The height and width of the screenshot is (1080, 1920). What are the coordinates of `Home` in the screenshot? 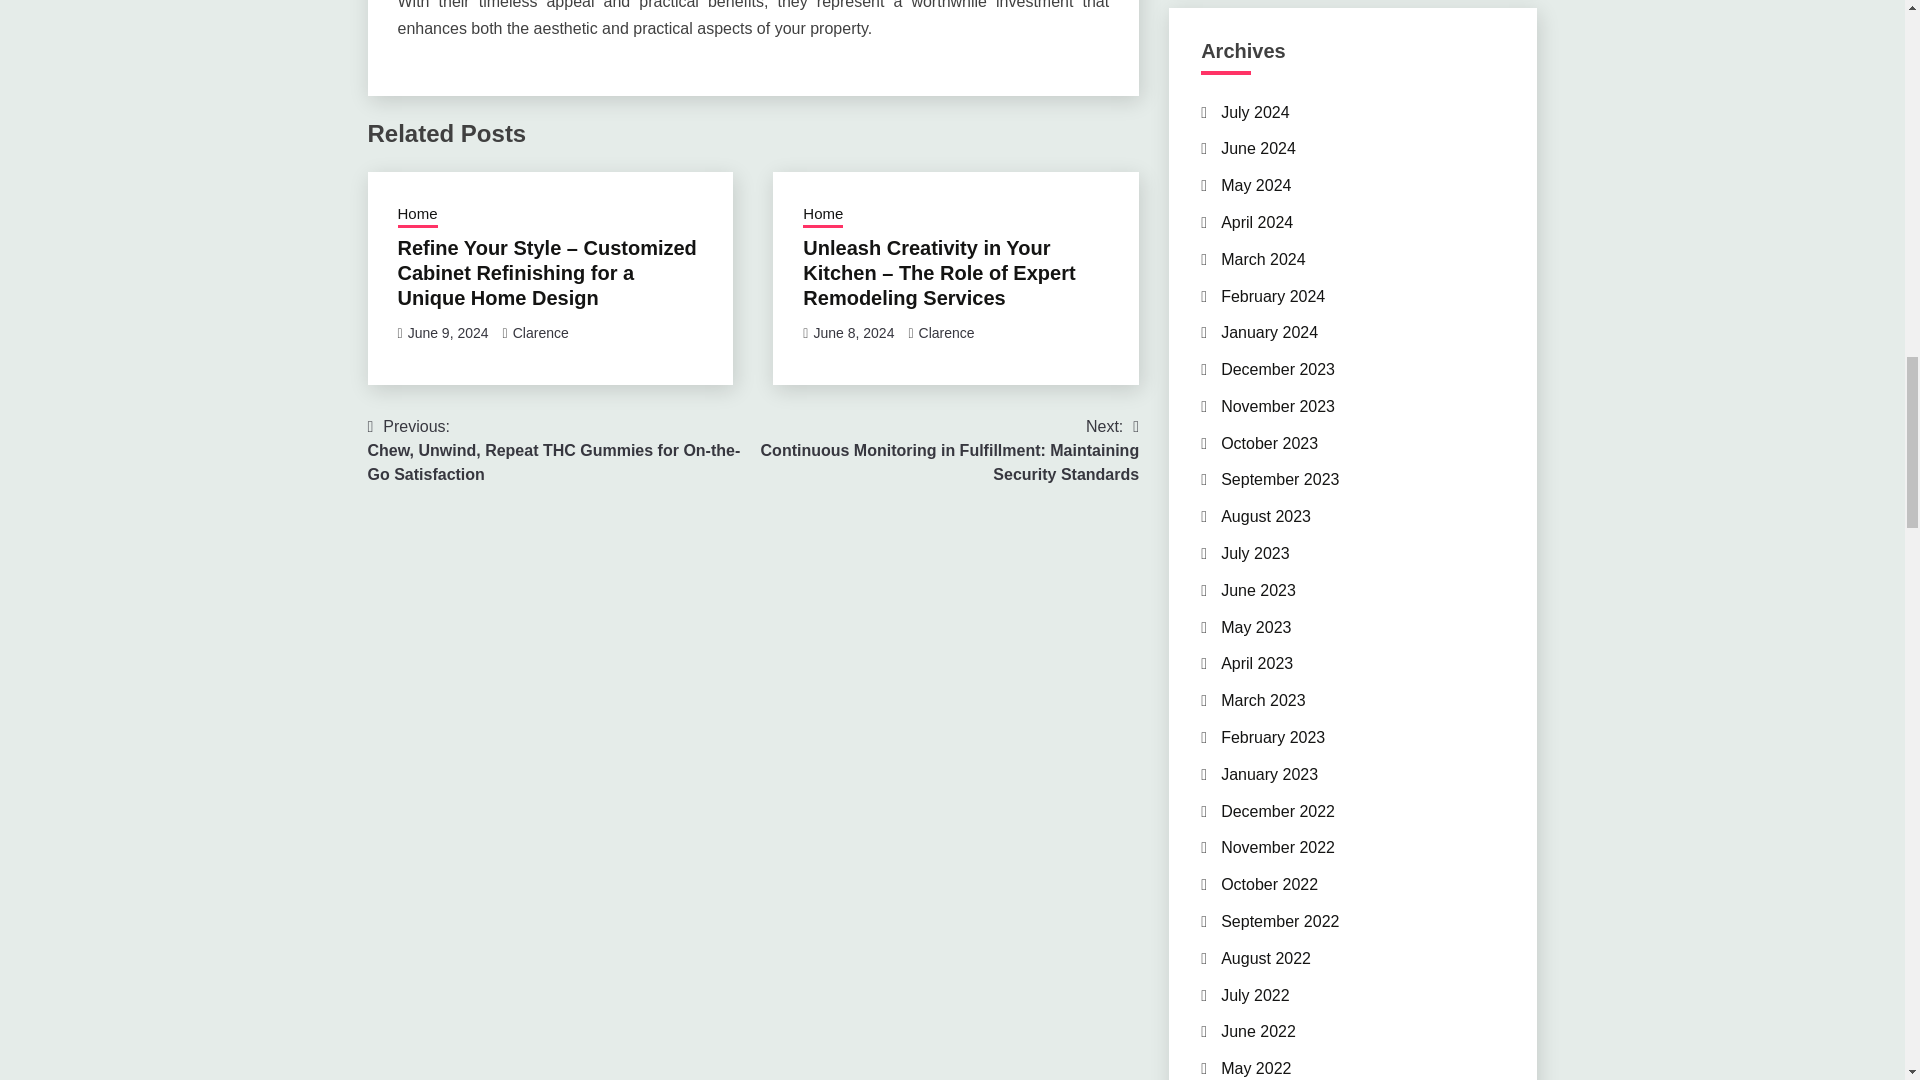 It's located at (417, 216).